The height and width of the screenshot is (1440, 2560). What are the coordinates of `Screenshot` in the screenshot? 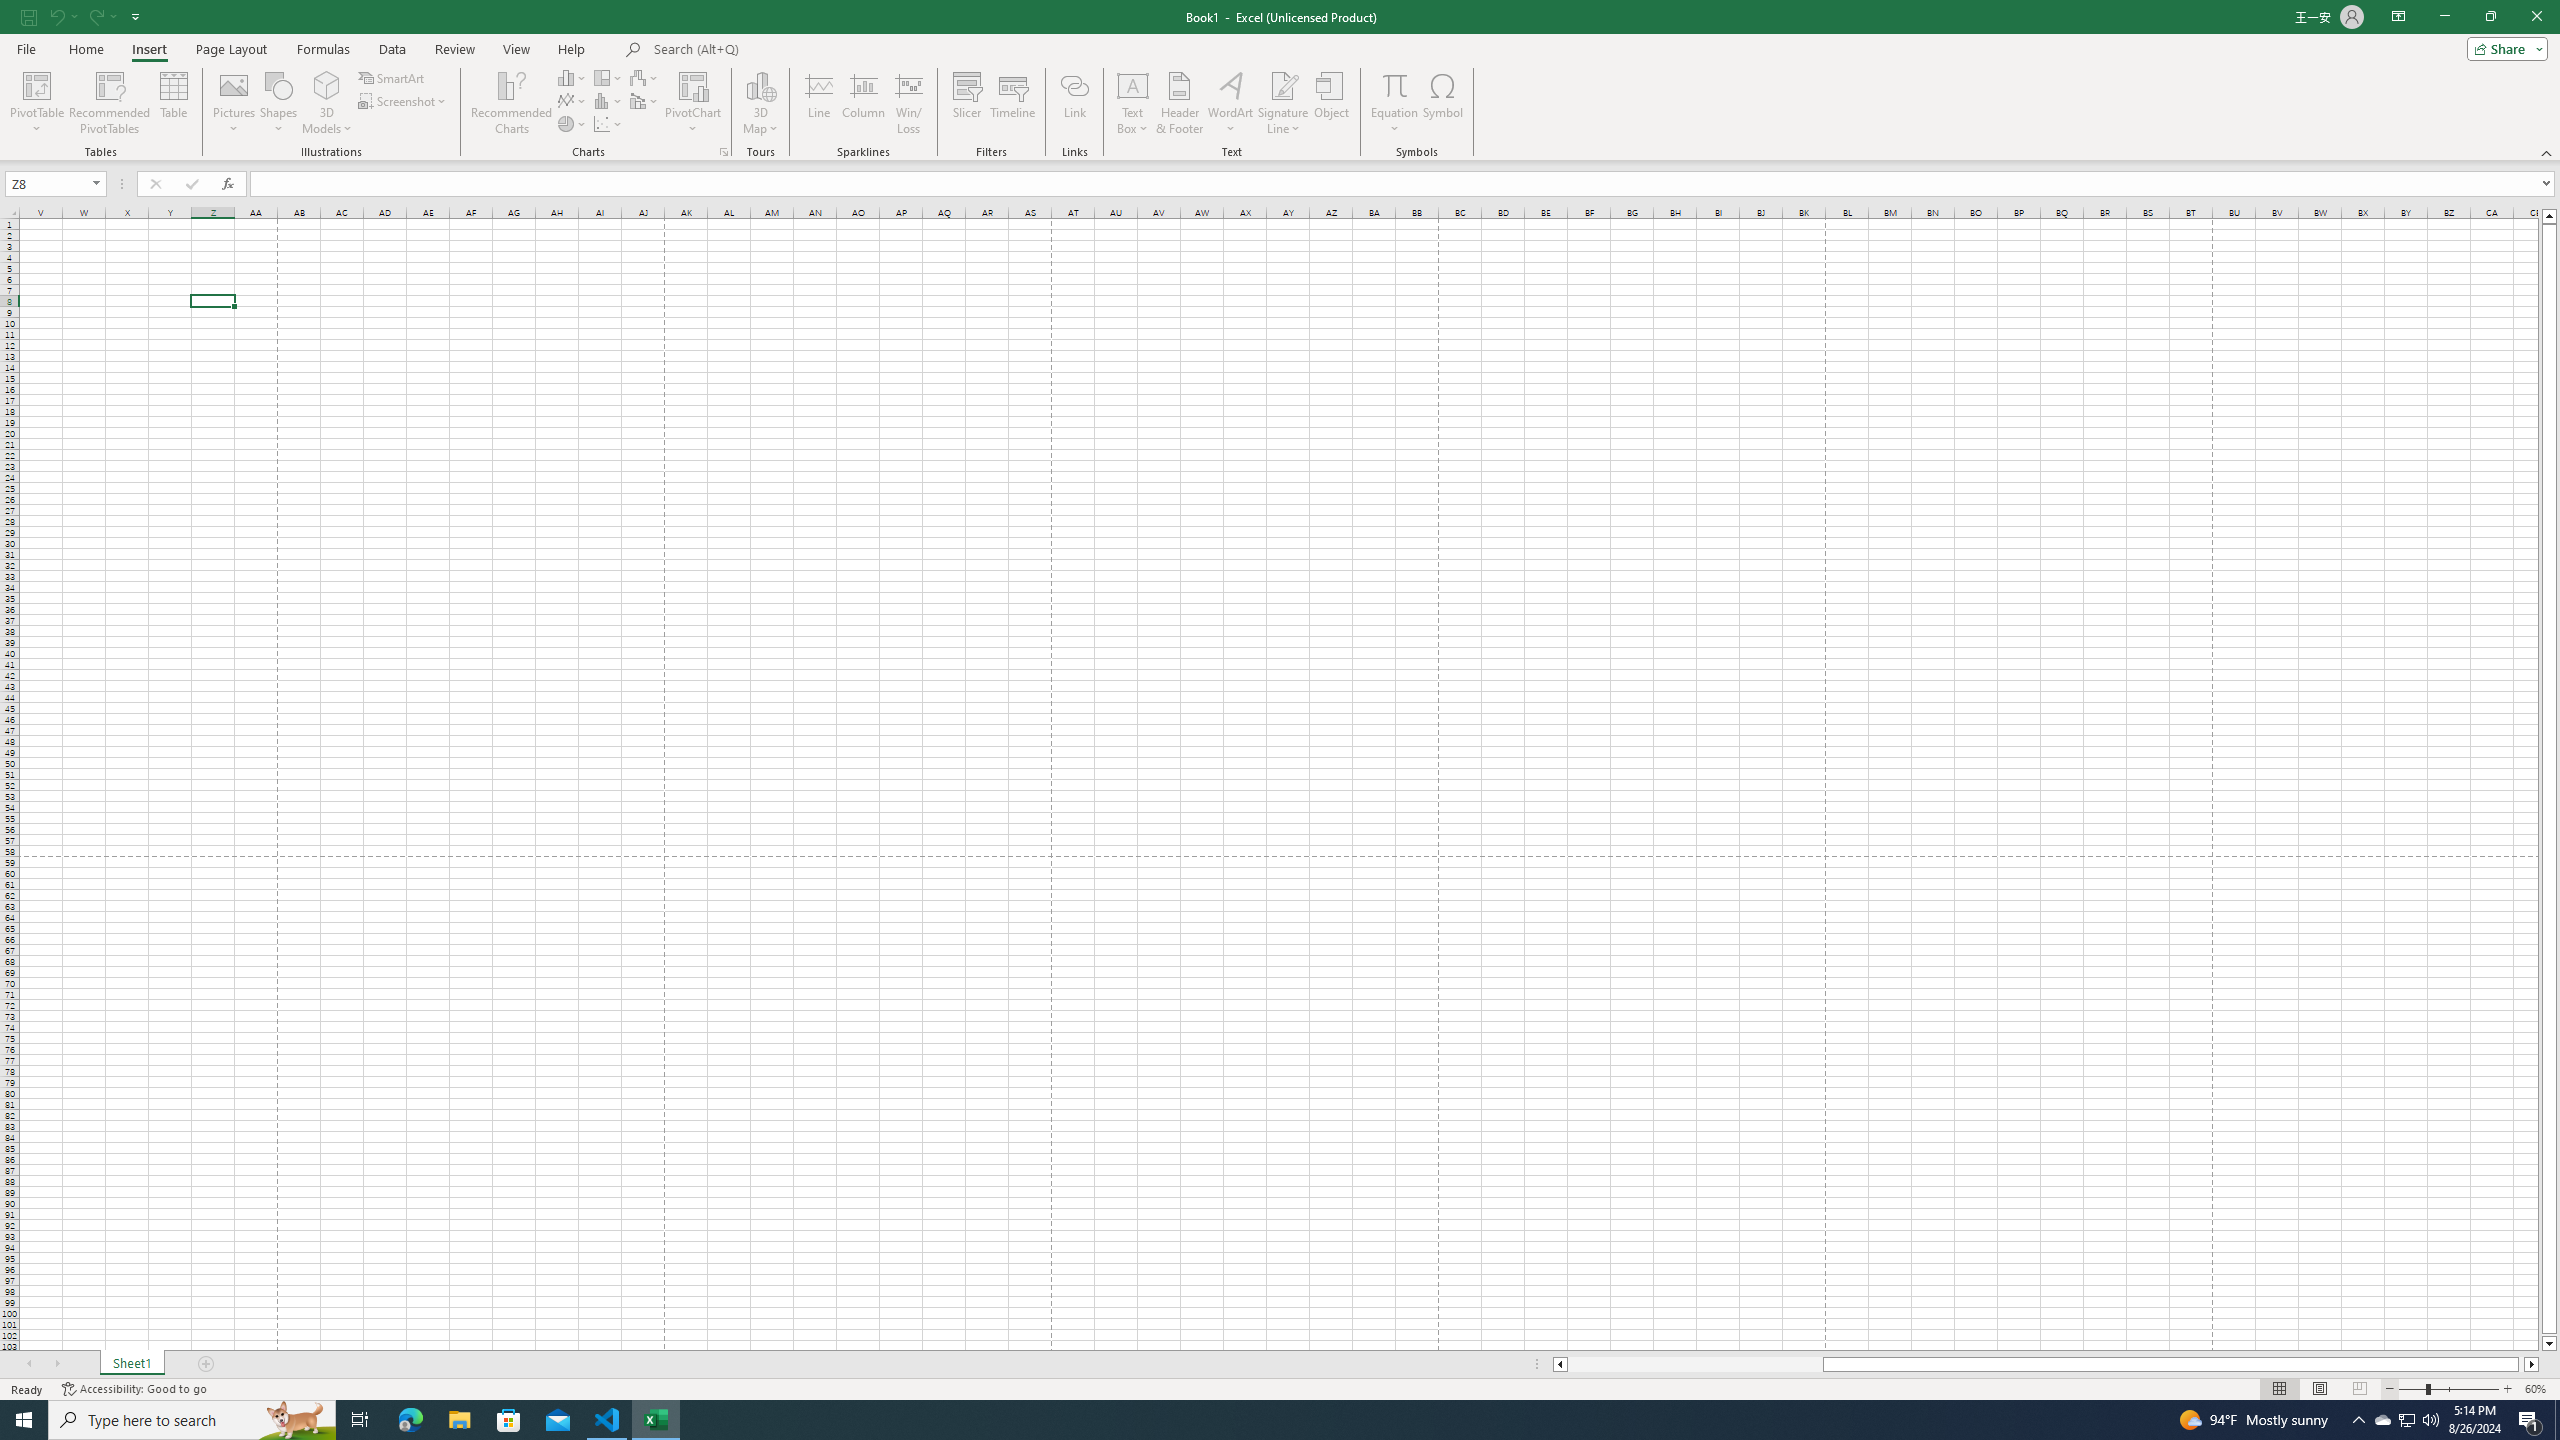 It's located at (404, 100).